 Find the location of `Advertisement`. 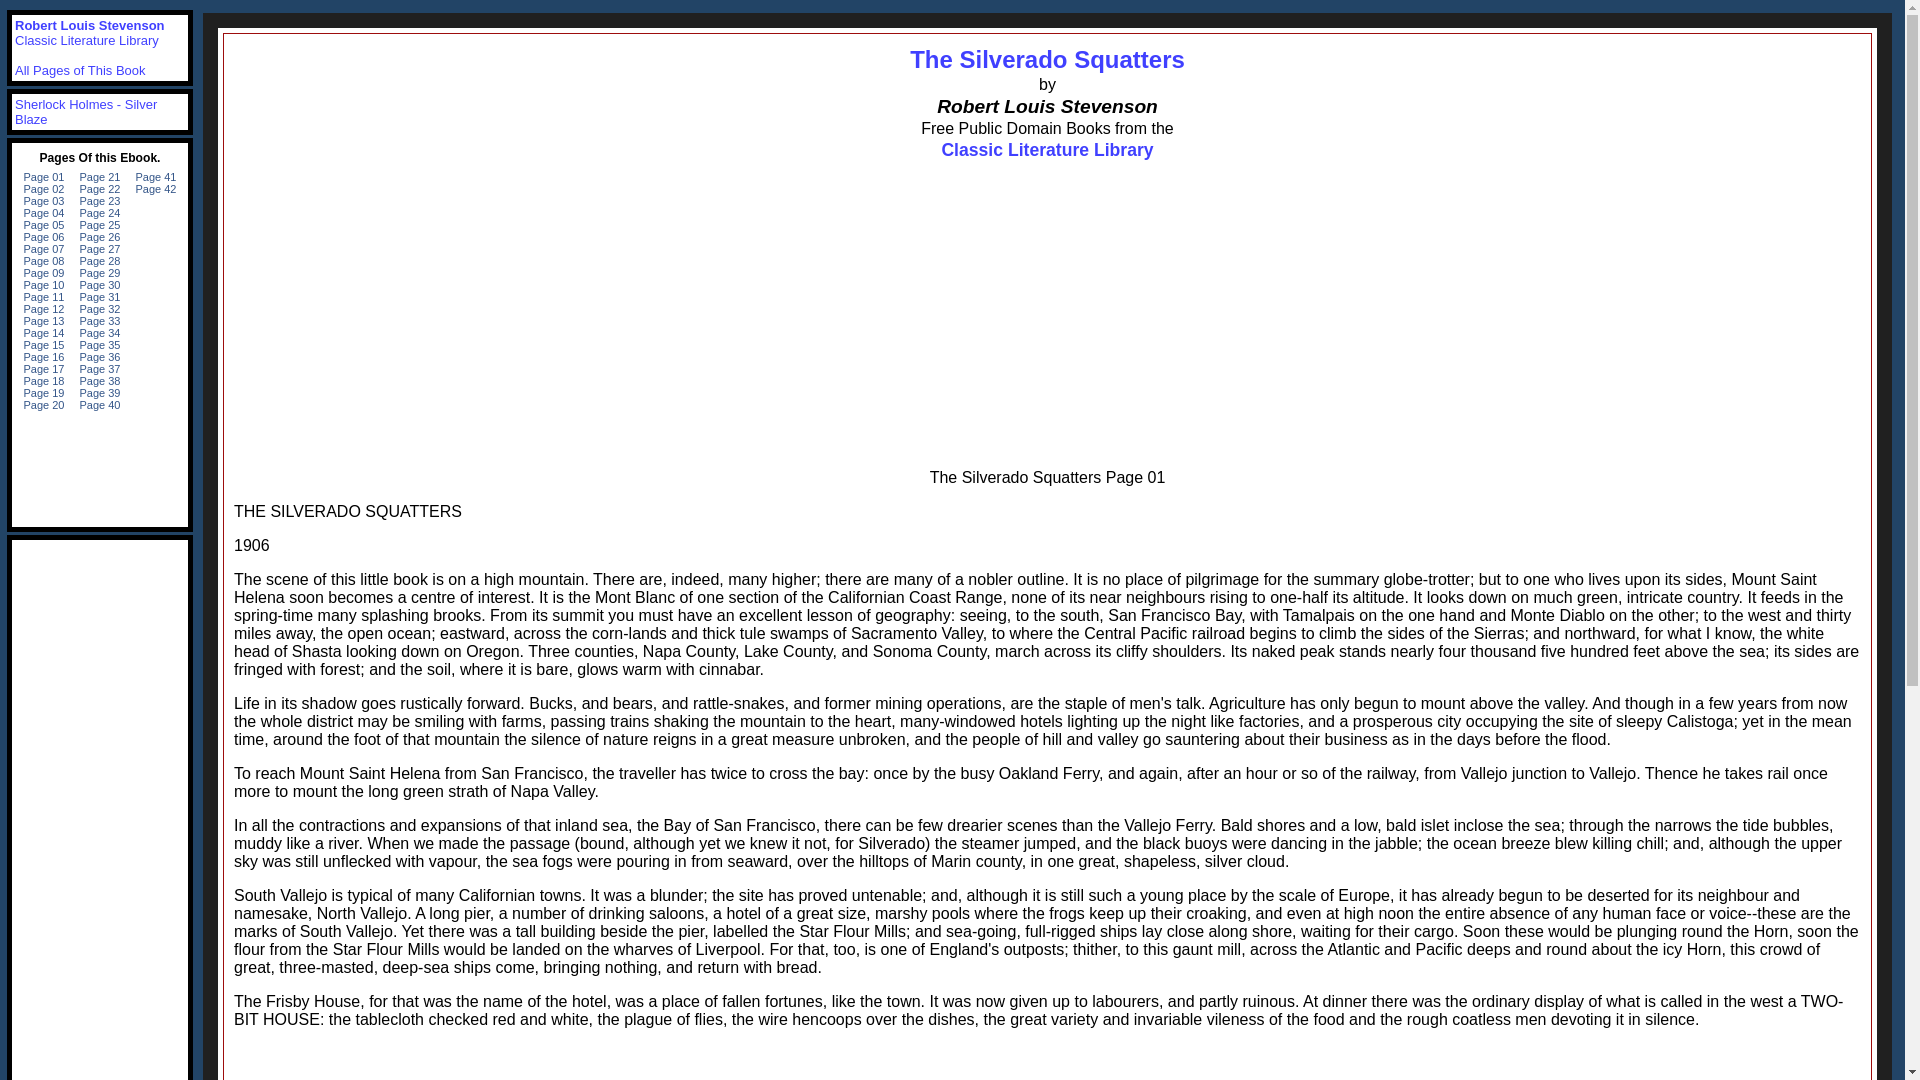

Advertisement is located at coordinates (1047, 1062).